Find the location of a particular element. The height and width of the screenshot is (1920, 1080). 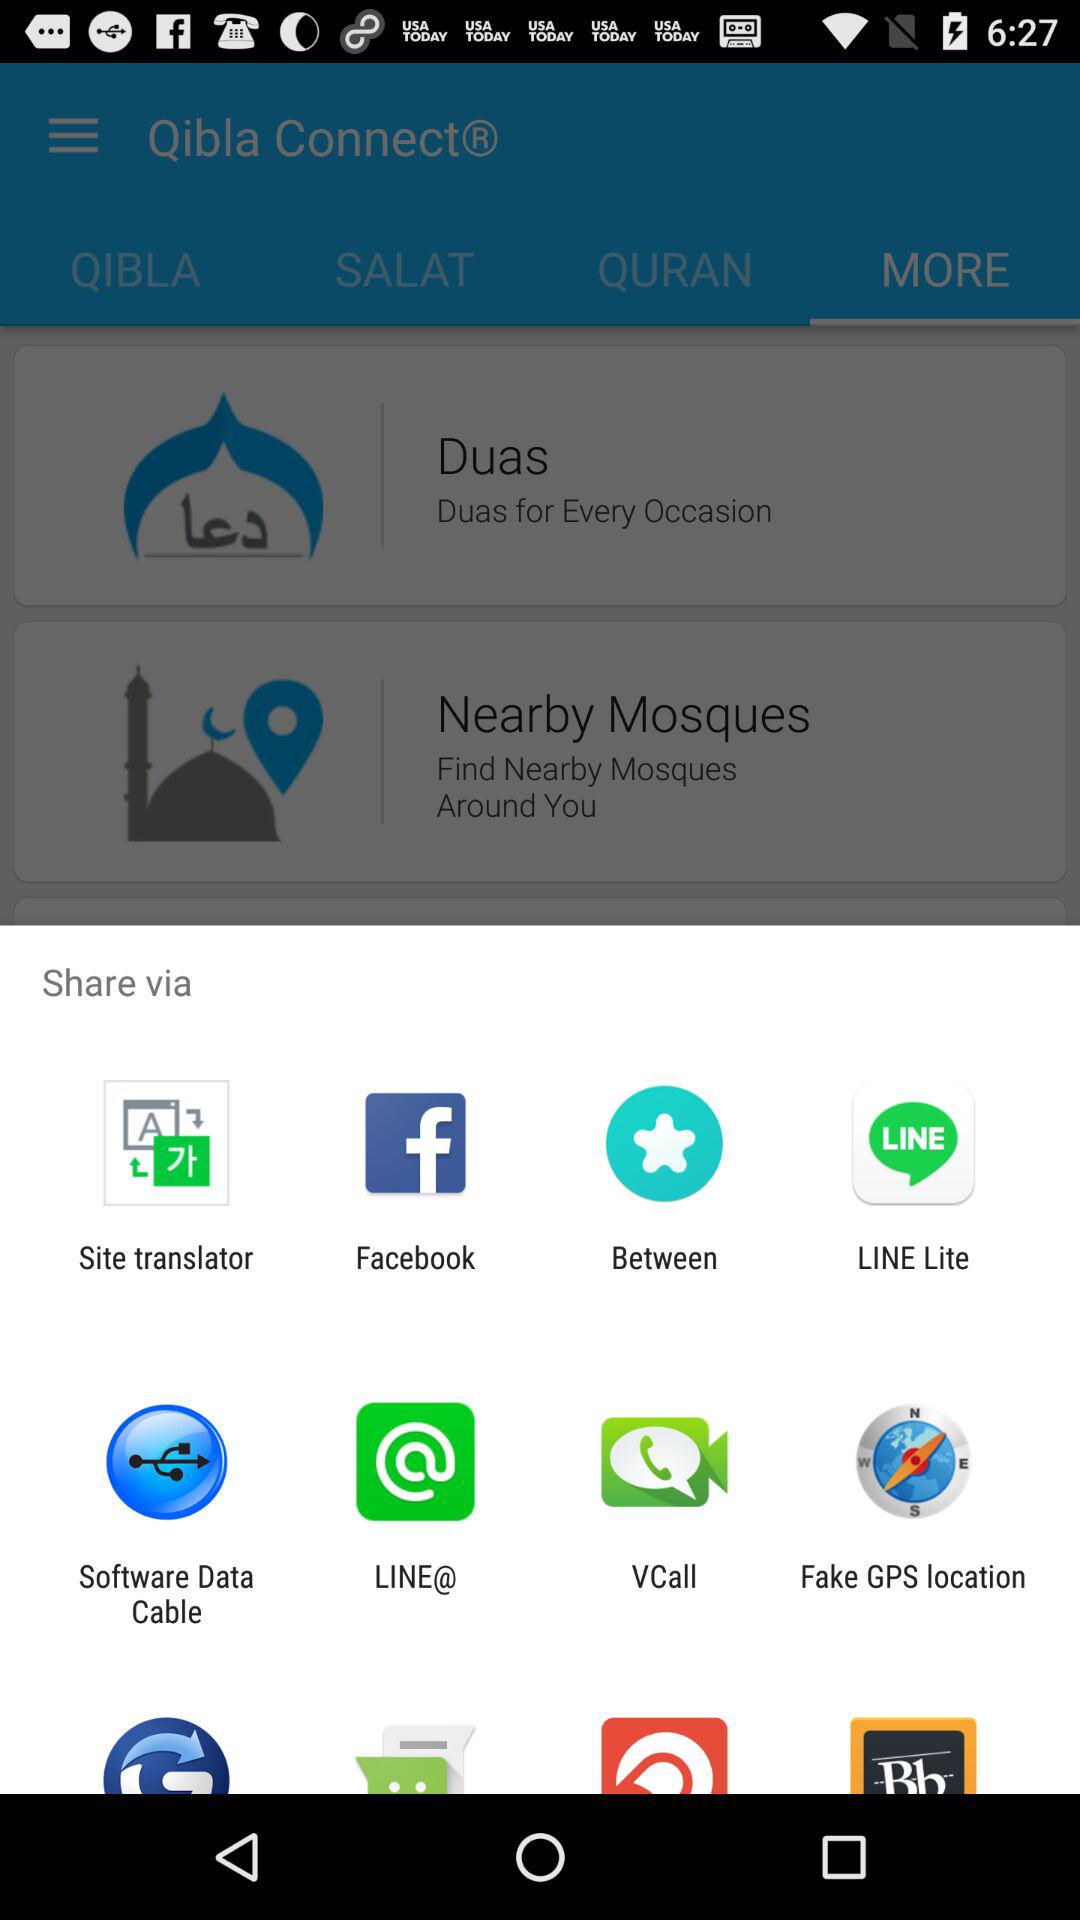

press item to the right of site translator icon is located at coordinates (415, 1274).